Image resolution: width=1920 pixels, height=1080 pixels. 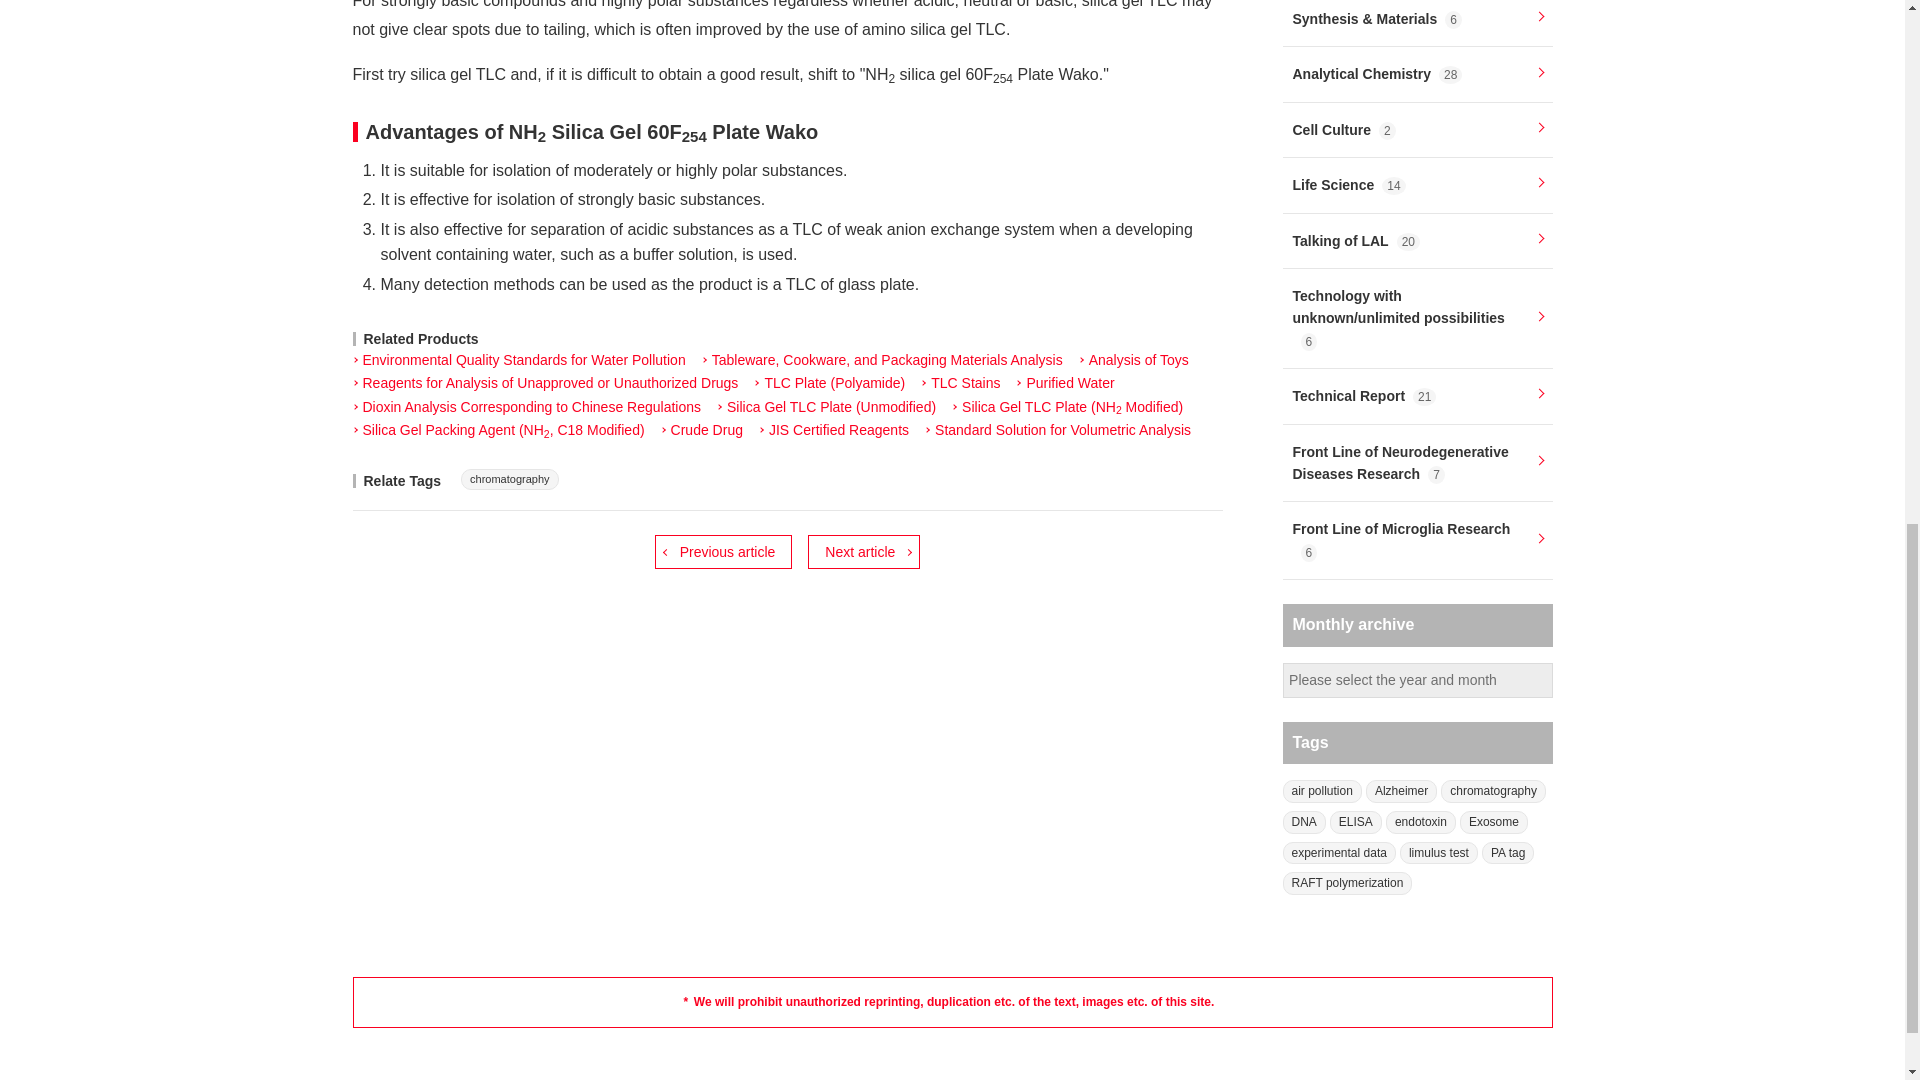 What do you see at coordinates (1438, 854) in the screenshot?
I see `limulus test` at bounding box center [1438, 854].